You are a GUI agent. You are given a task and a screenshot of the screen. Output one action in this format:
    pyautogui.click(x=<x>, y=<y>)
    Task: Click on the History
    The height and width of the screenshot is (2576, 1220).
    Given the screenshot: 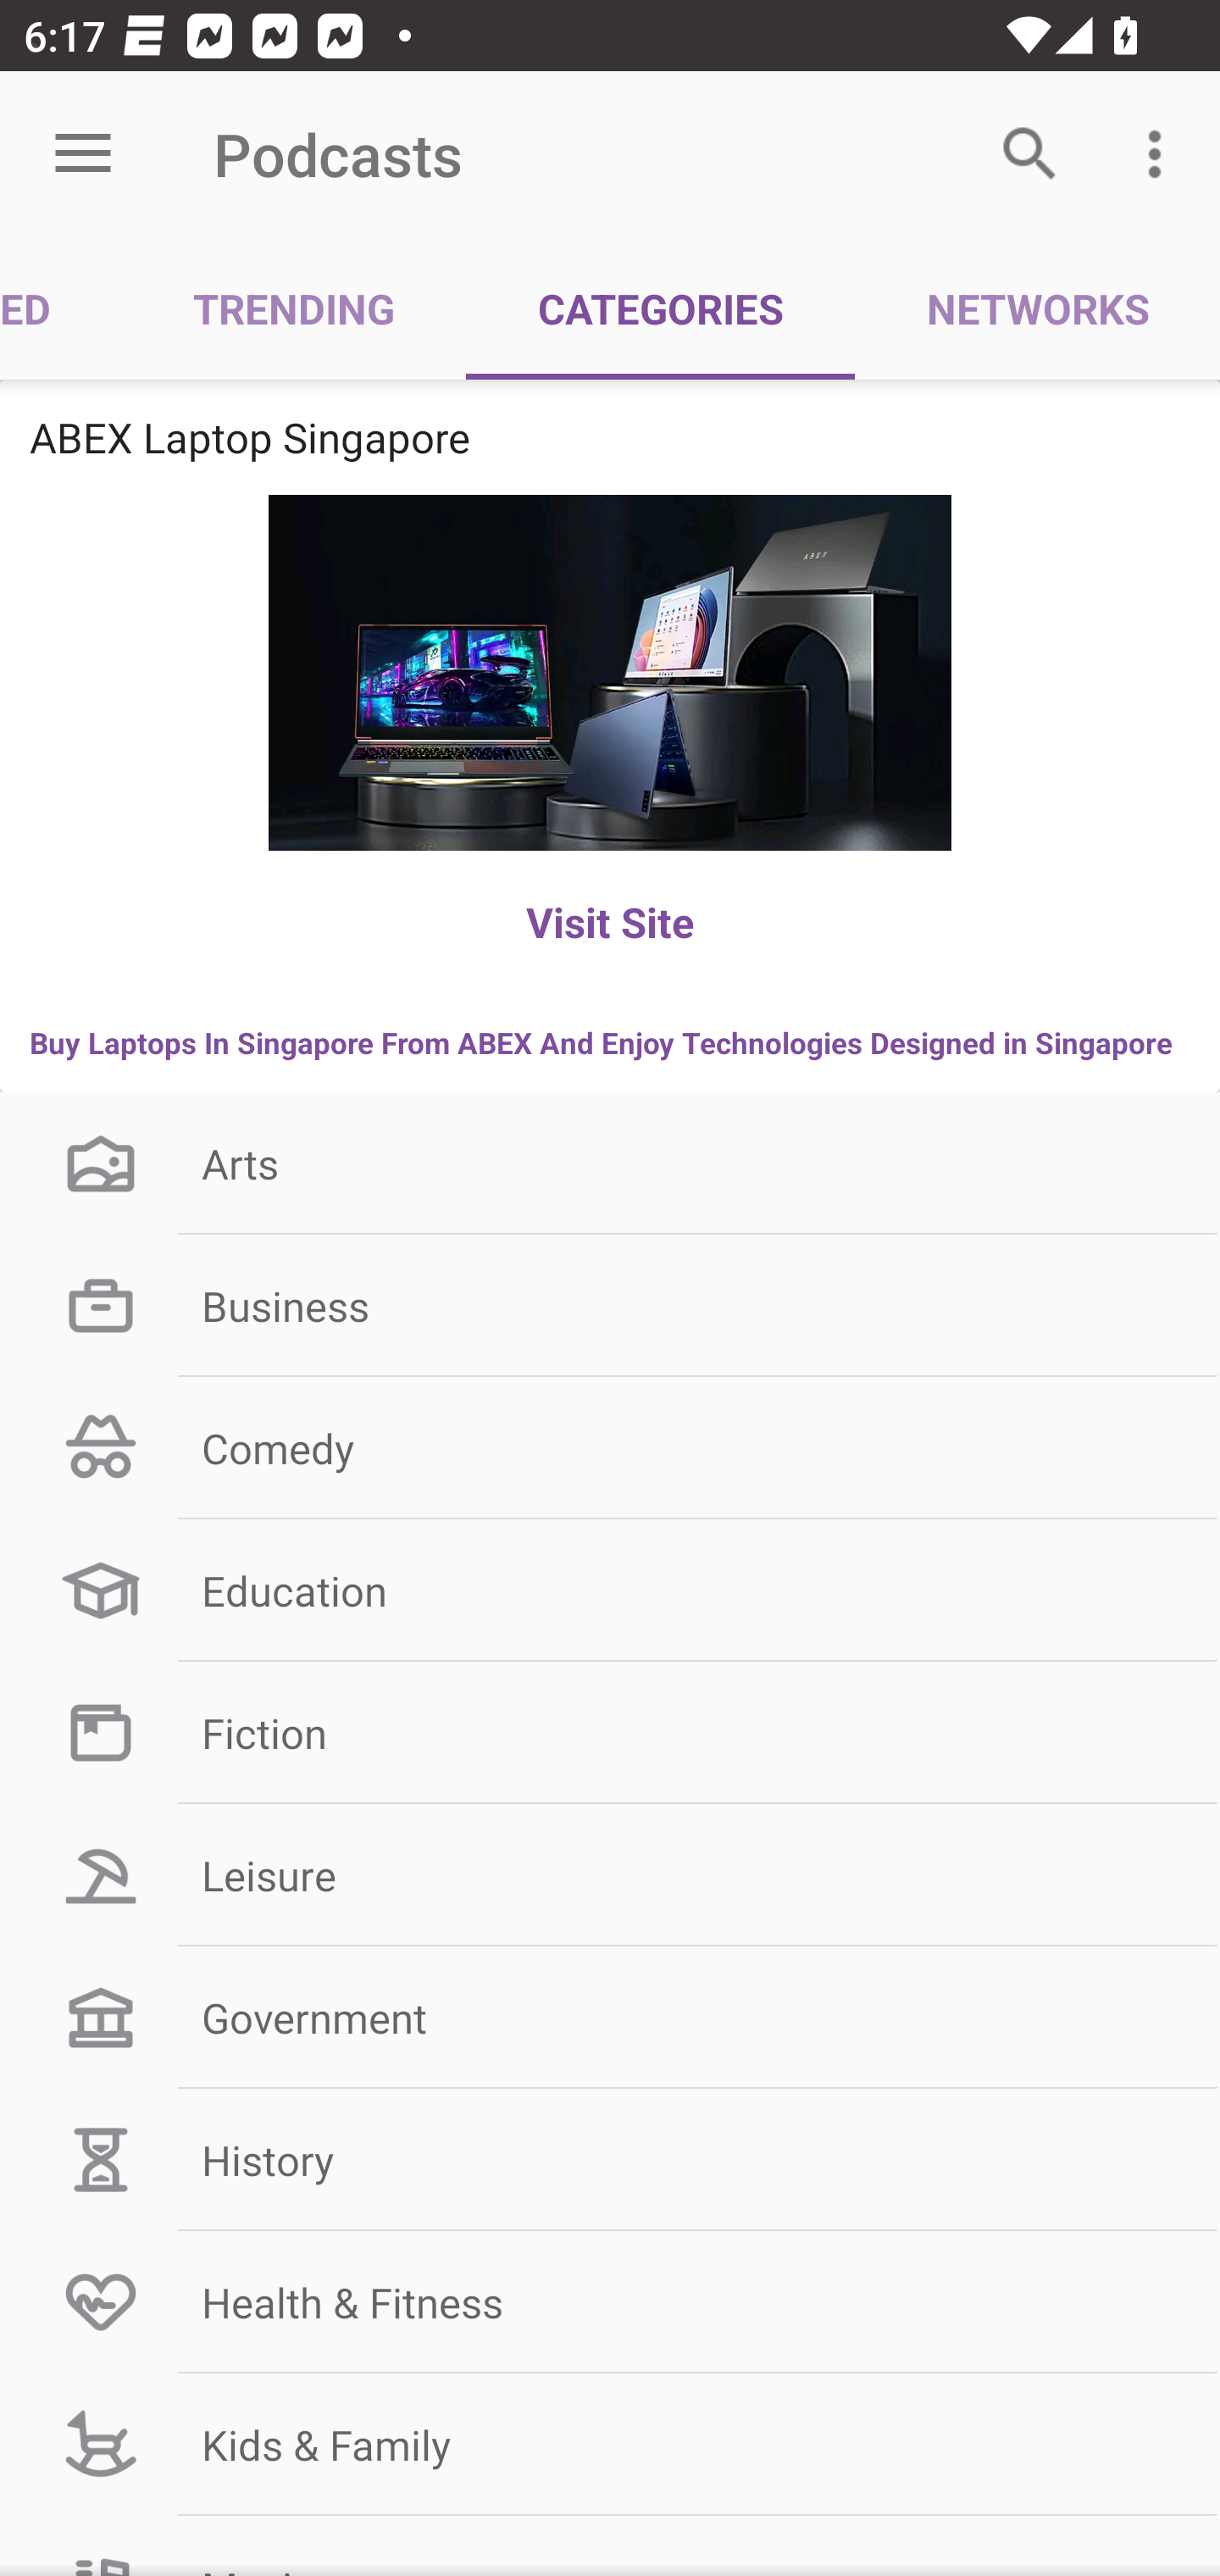 What is the action you would take?
    pyautogui.click(x=610, y=2159)
    